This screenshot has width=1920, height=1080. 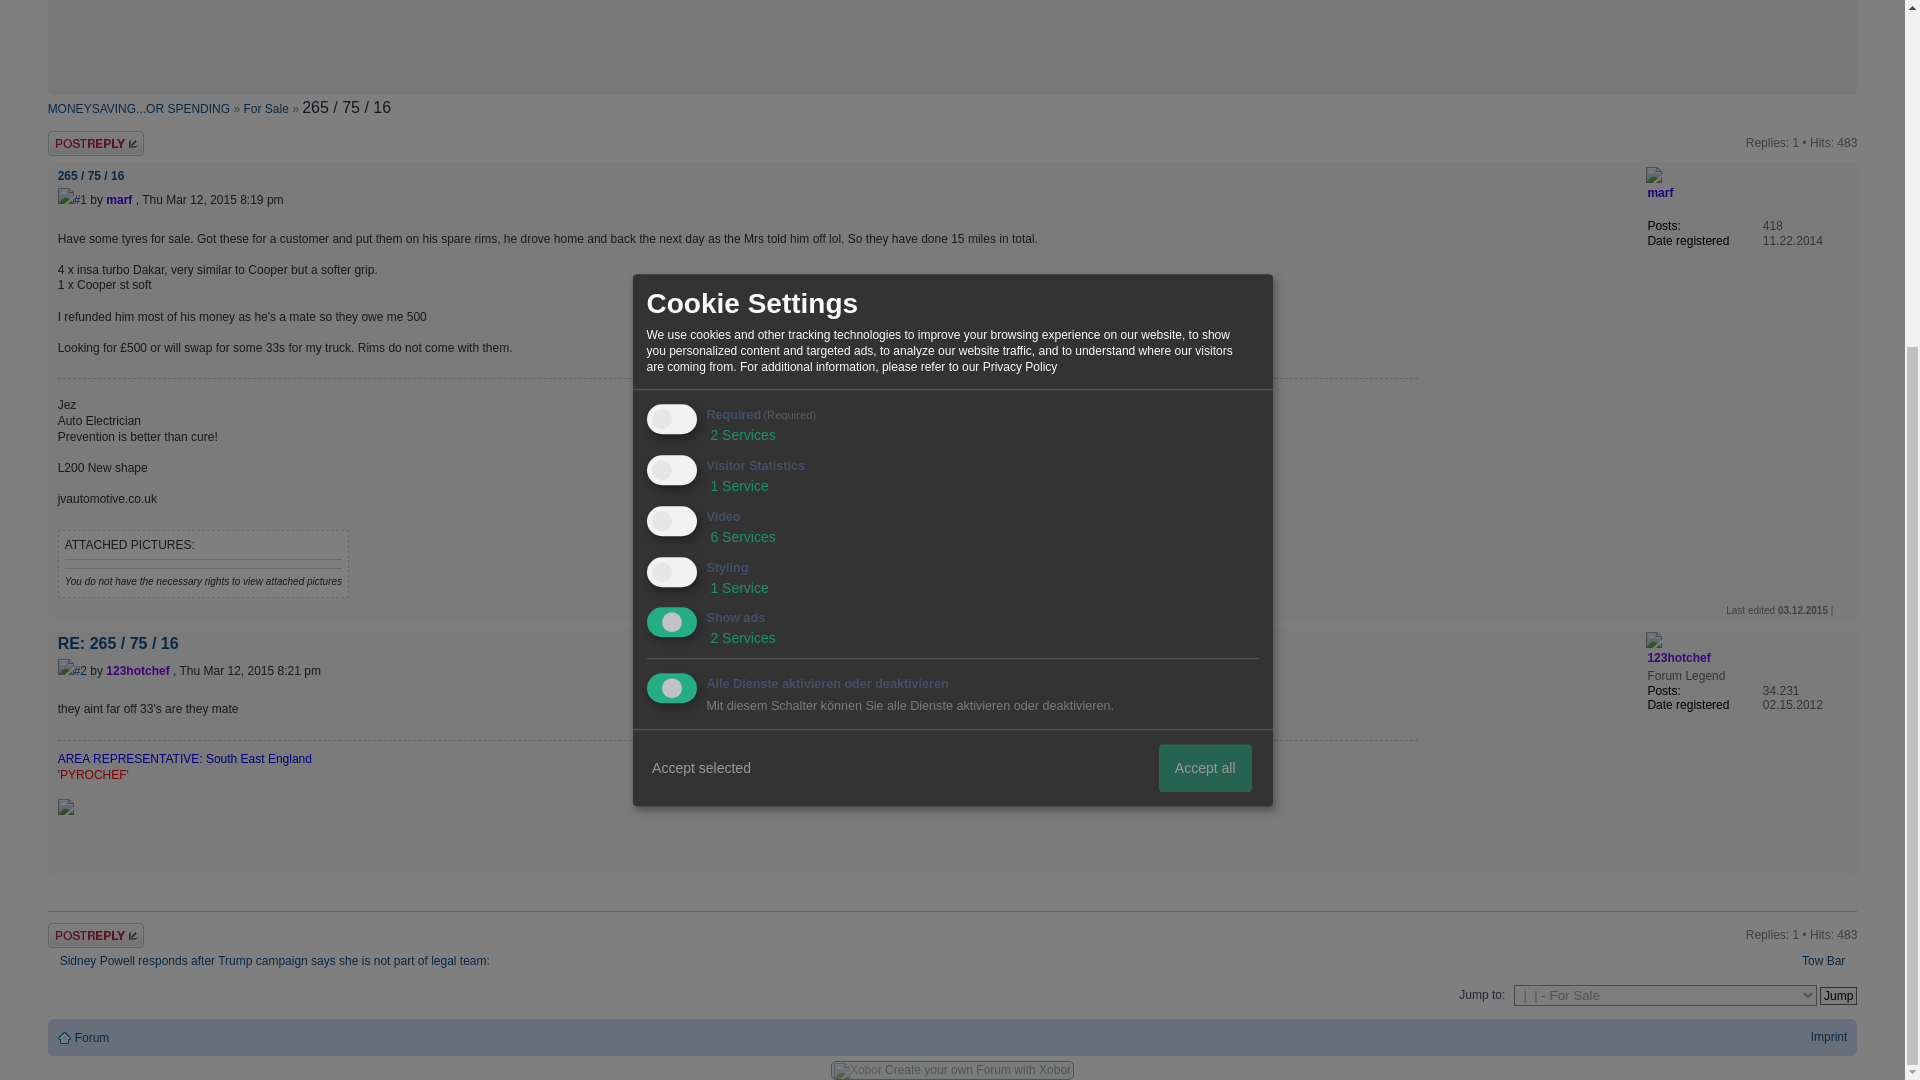 I want to click on Top, so click(x=1841, y=864).